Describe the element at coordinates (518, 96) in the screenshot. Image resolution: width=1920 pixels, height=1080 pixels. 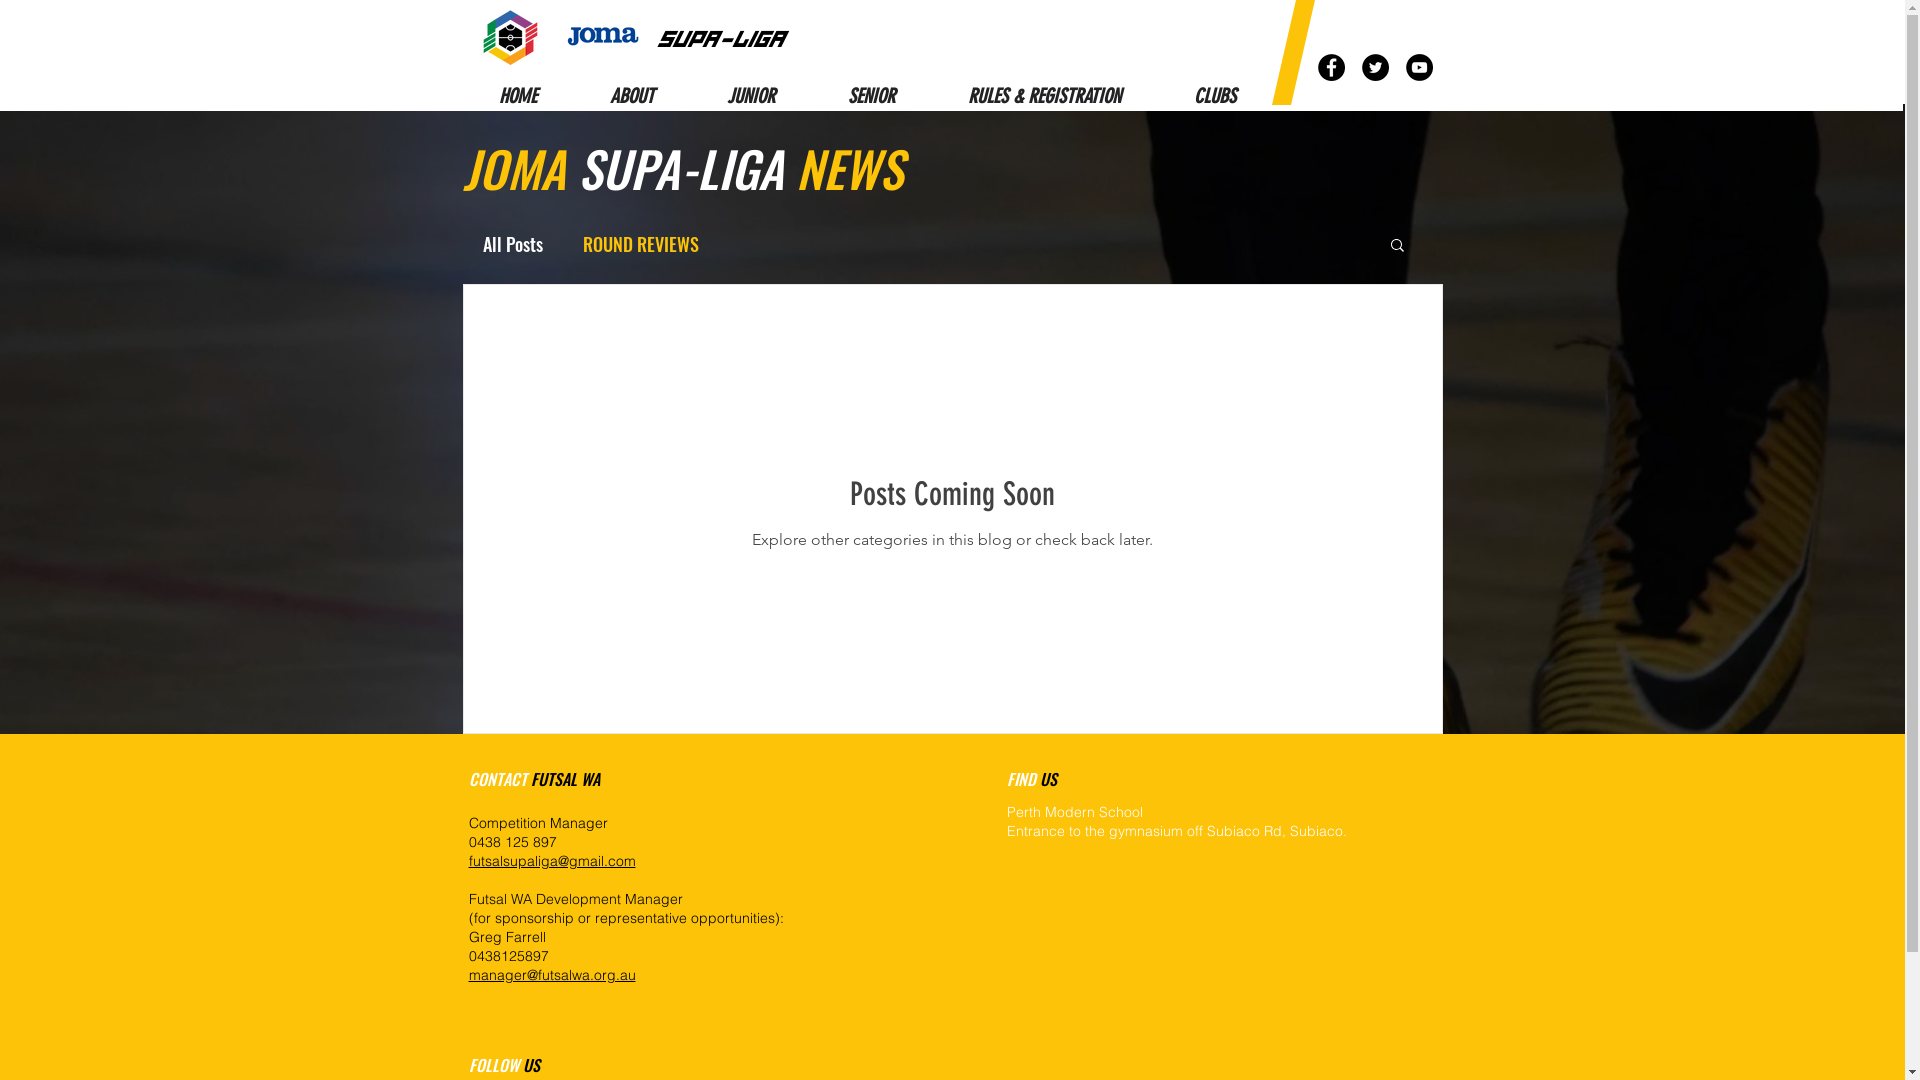
I see `HOME` at that location.